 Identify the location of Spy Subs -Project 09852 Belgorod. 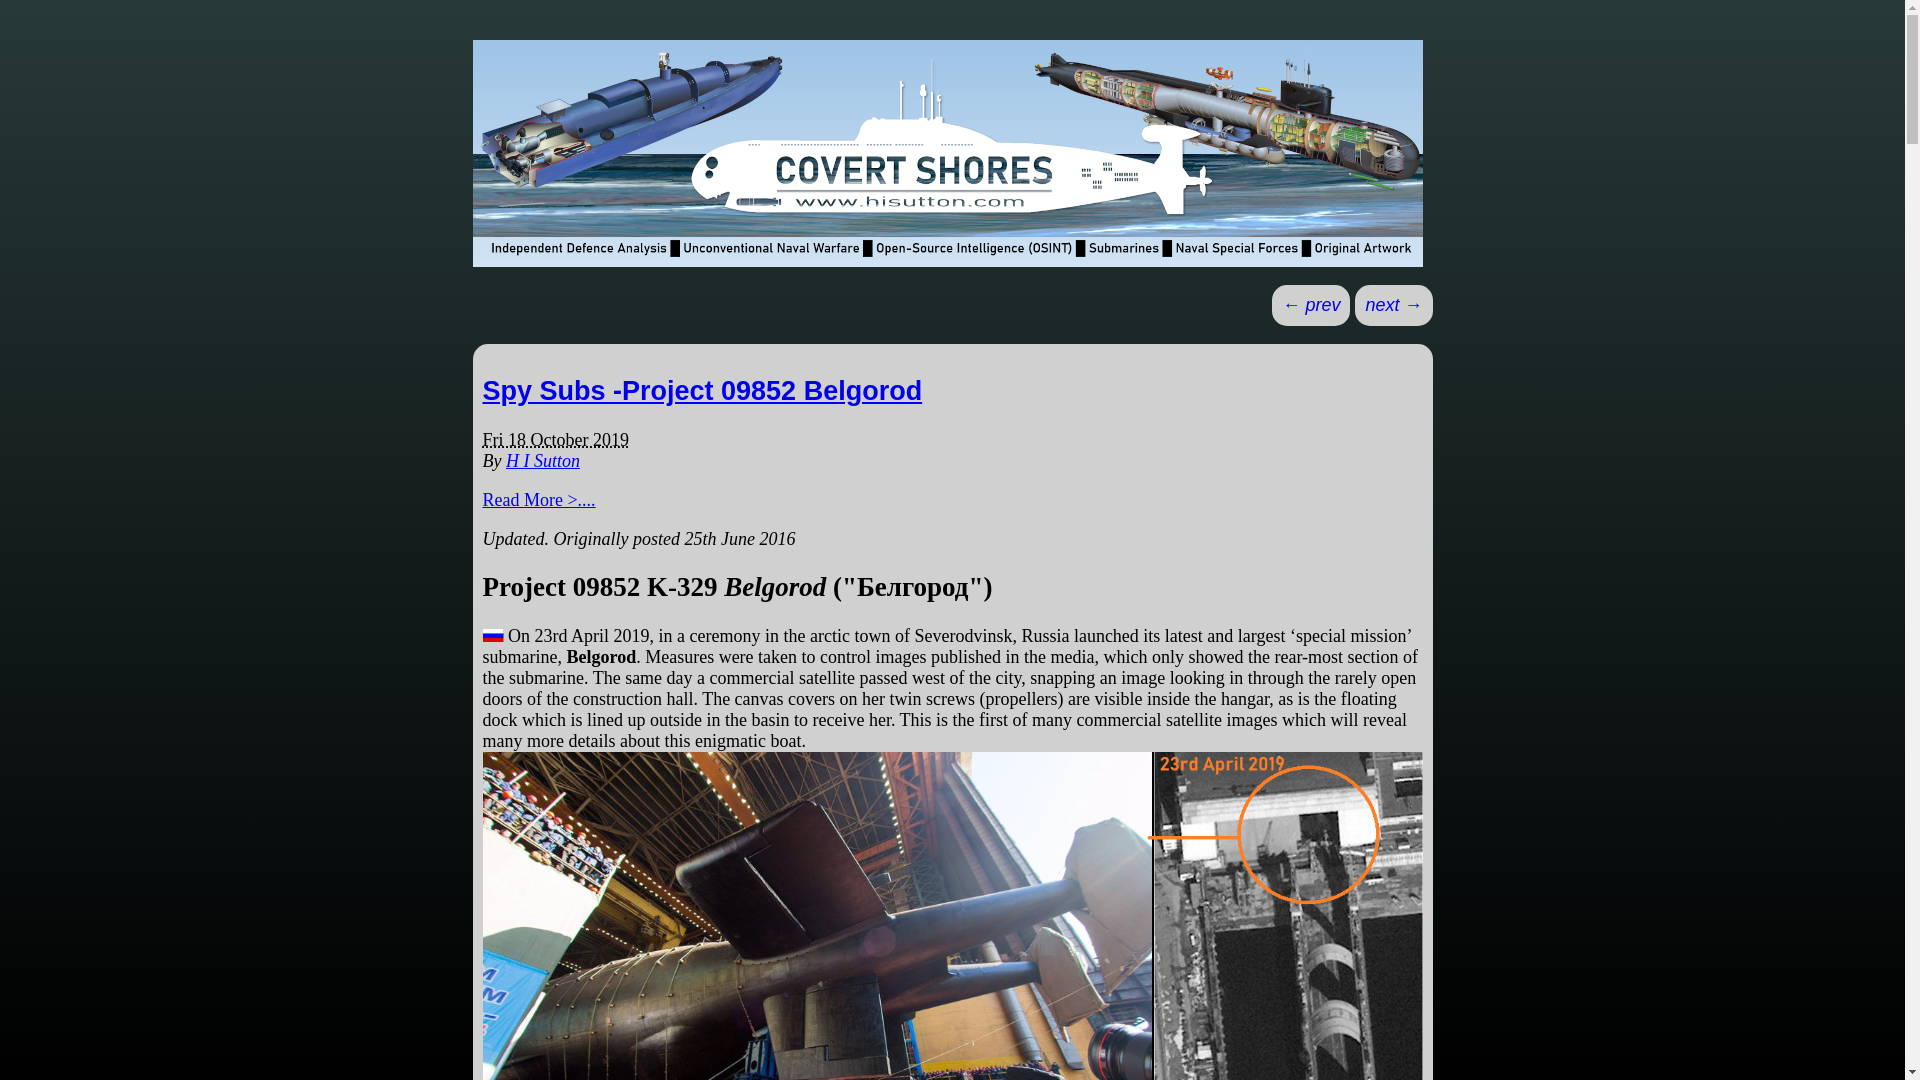
(701, 390).